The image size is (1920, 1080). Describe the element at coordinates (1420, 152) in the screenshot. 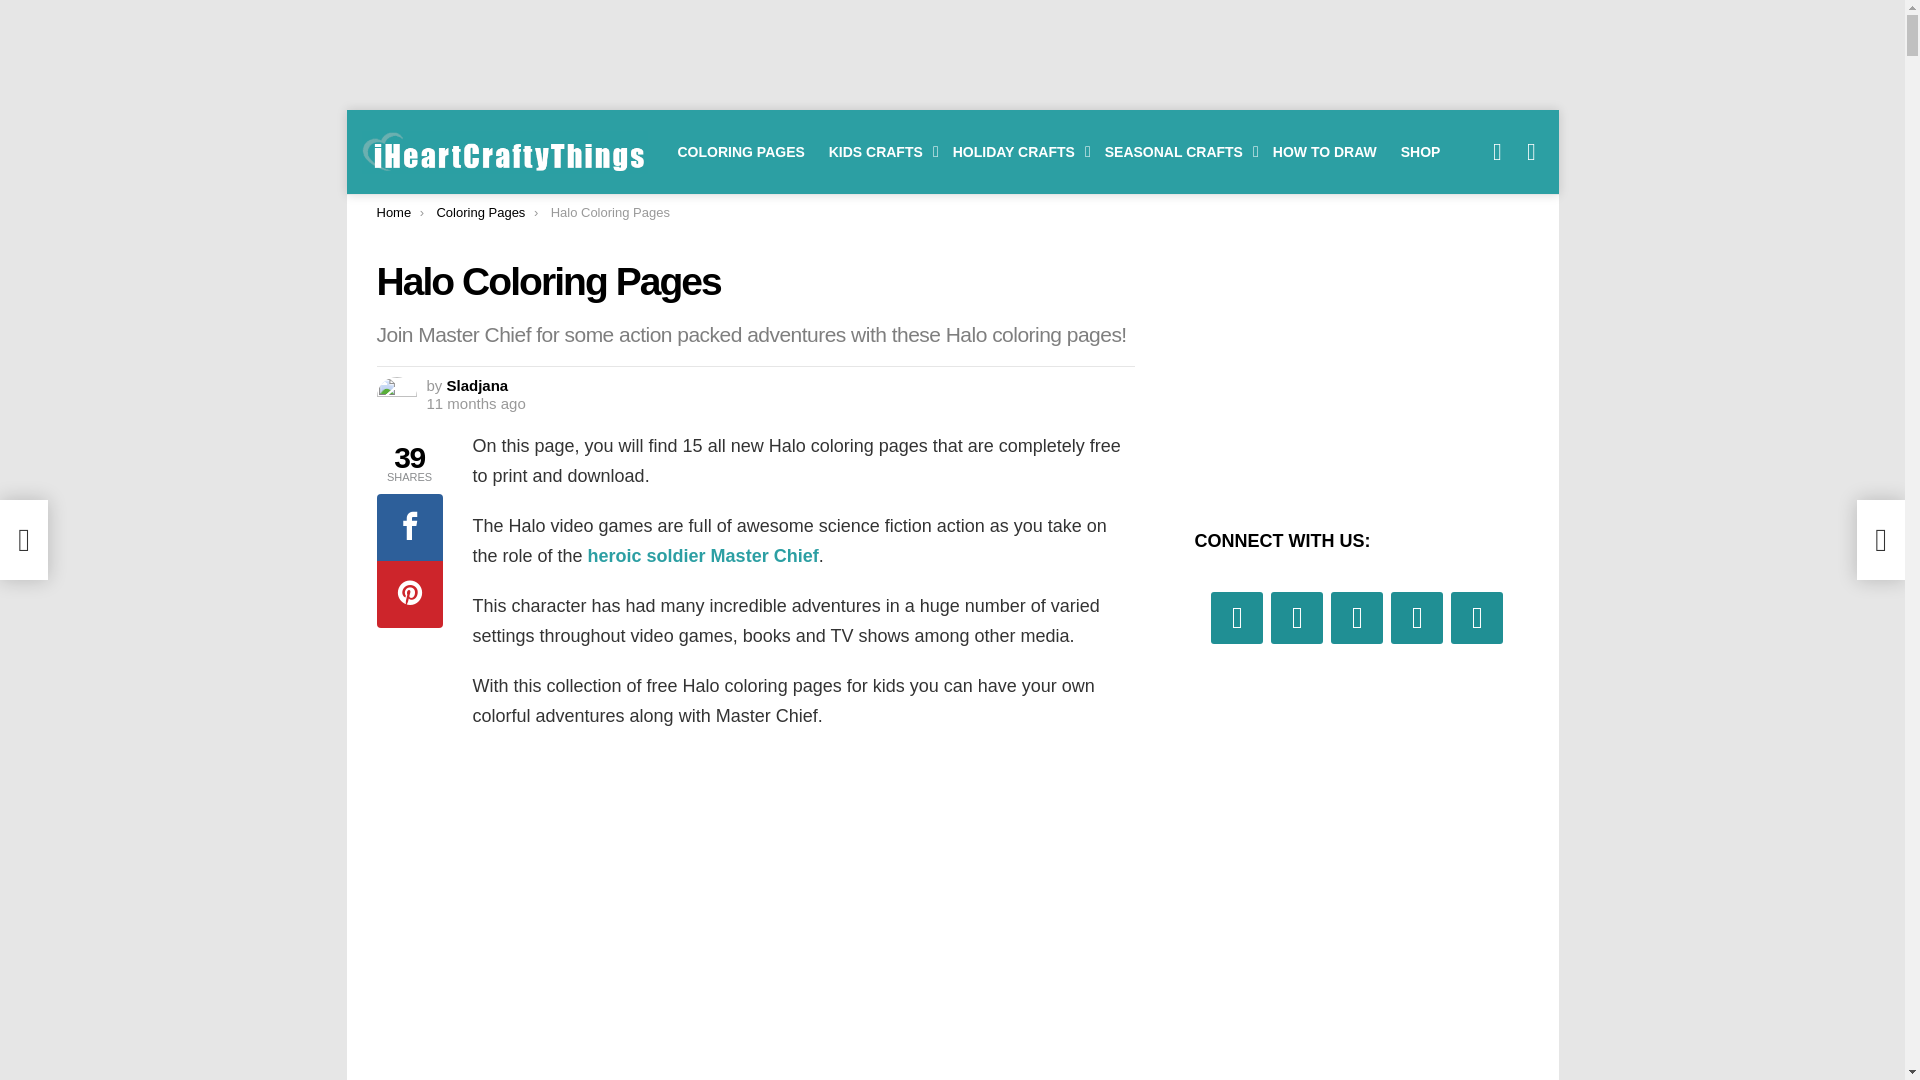

I see `SHOP` at that location.